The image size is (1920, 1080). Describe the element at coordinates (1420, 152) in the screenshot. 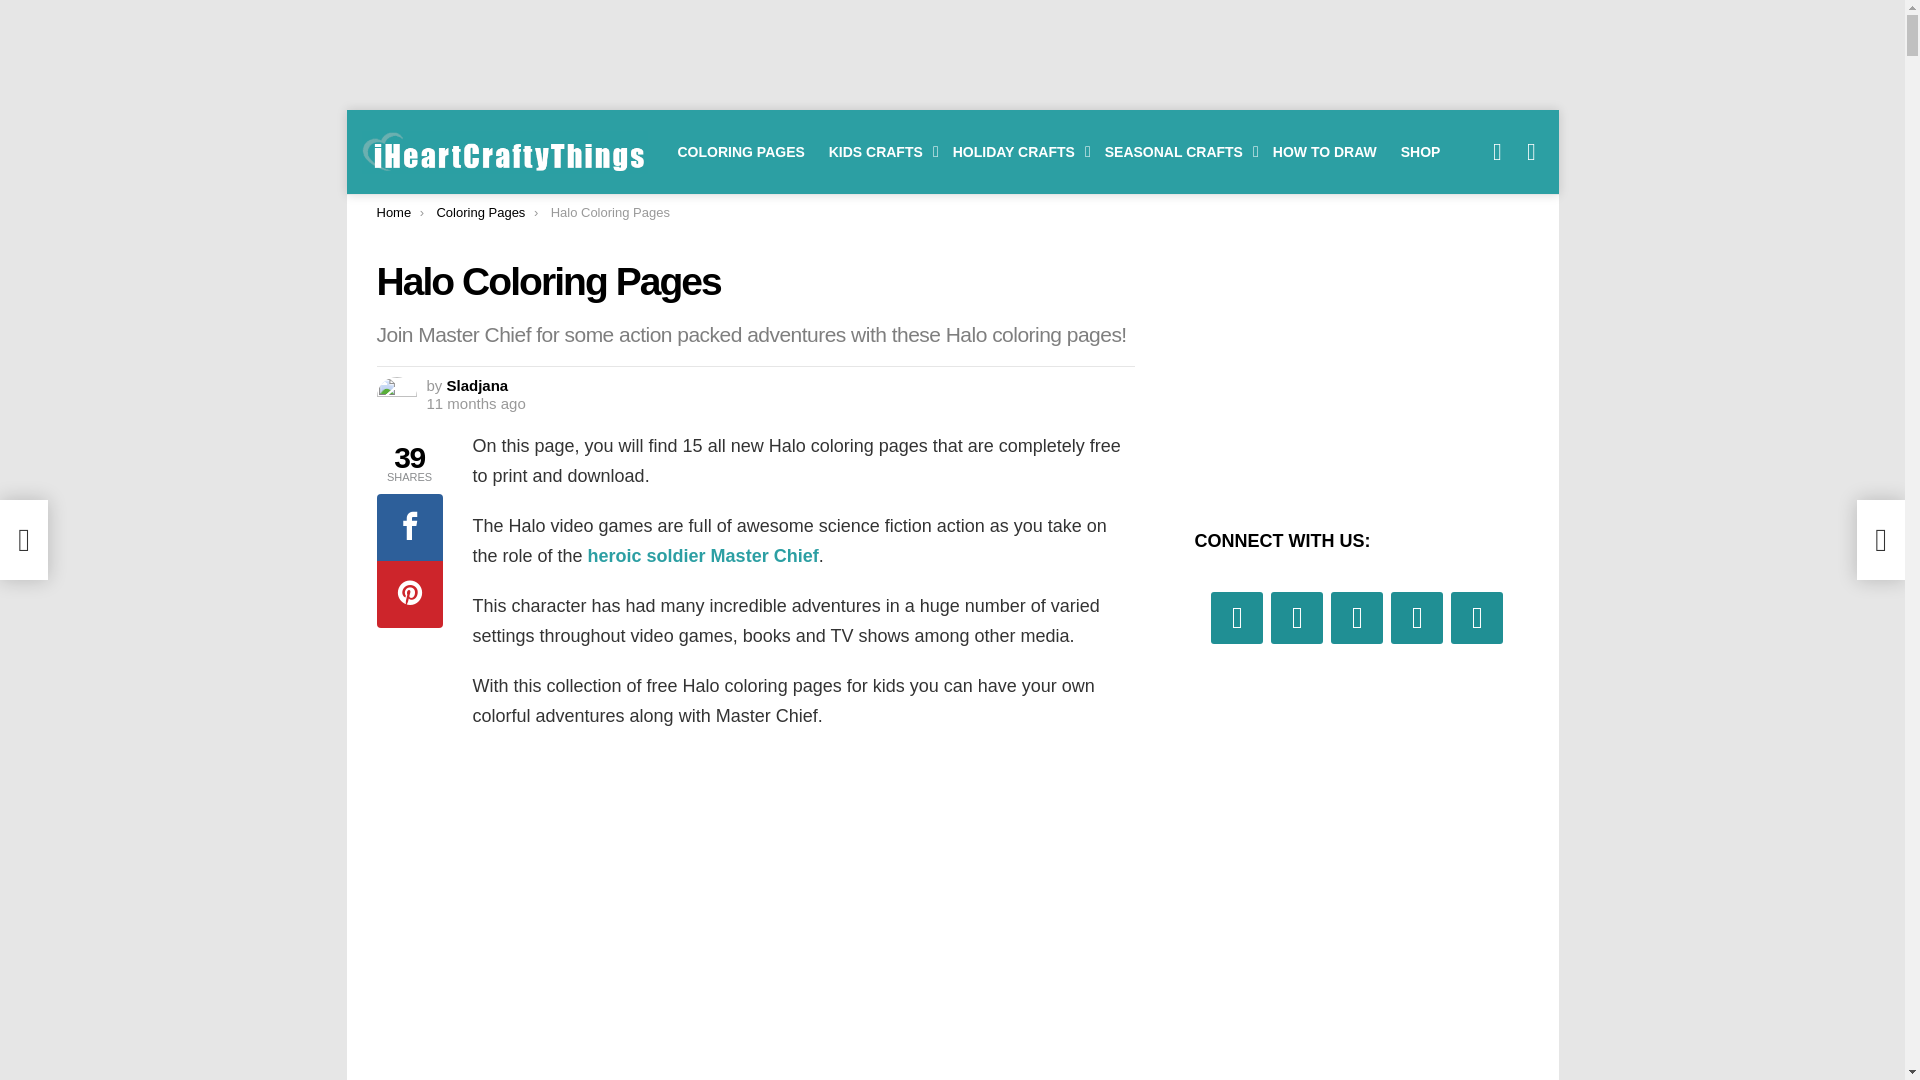

I see `SHOP` at that location.